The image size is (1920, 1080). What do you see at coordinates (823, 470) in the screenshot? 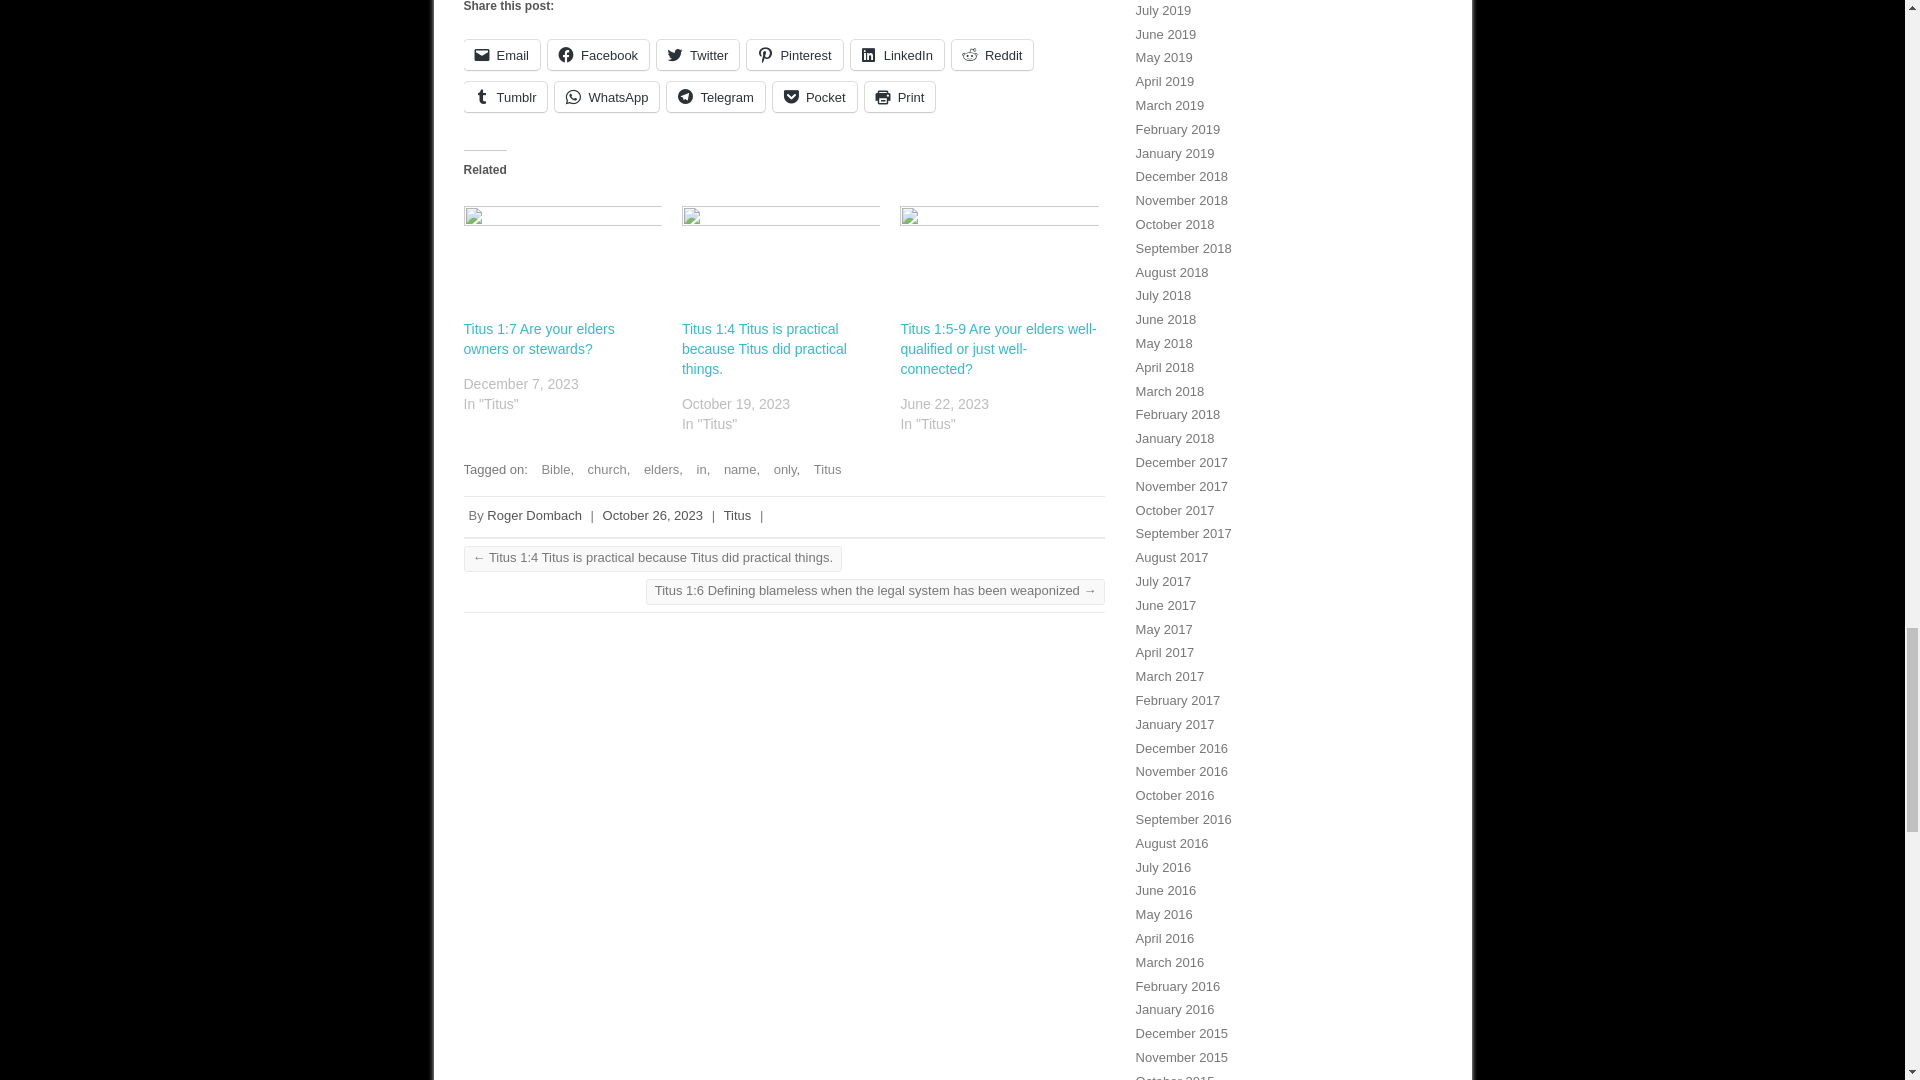
I see `Titus` at bounding box center [823, 470].